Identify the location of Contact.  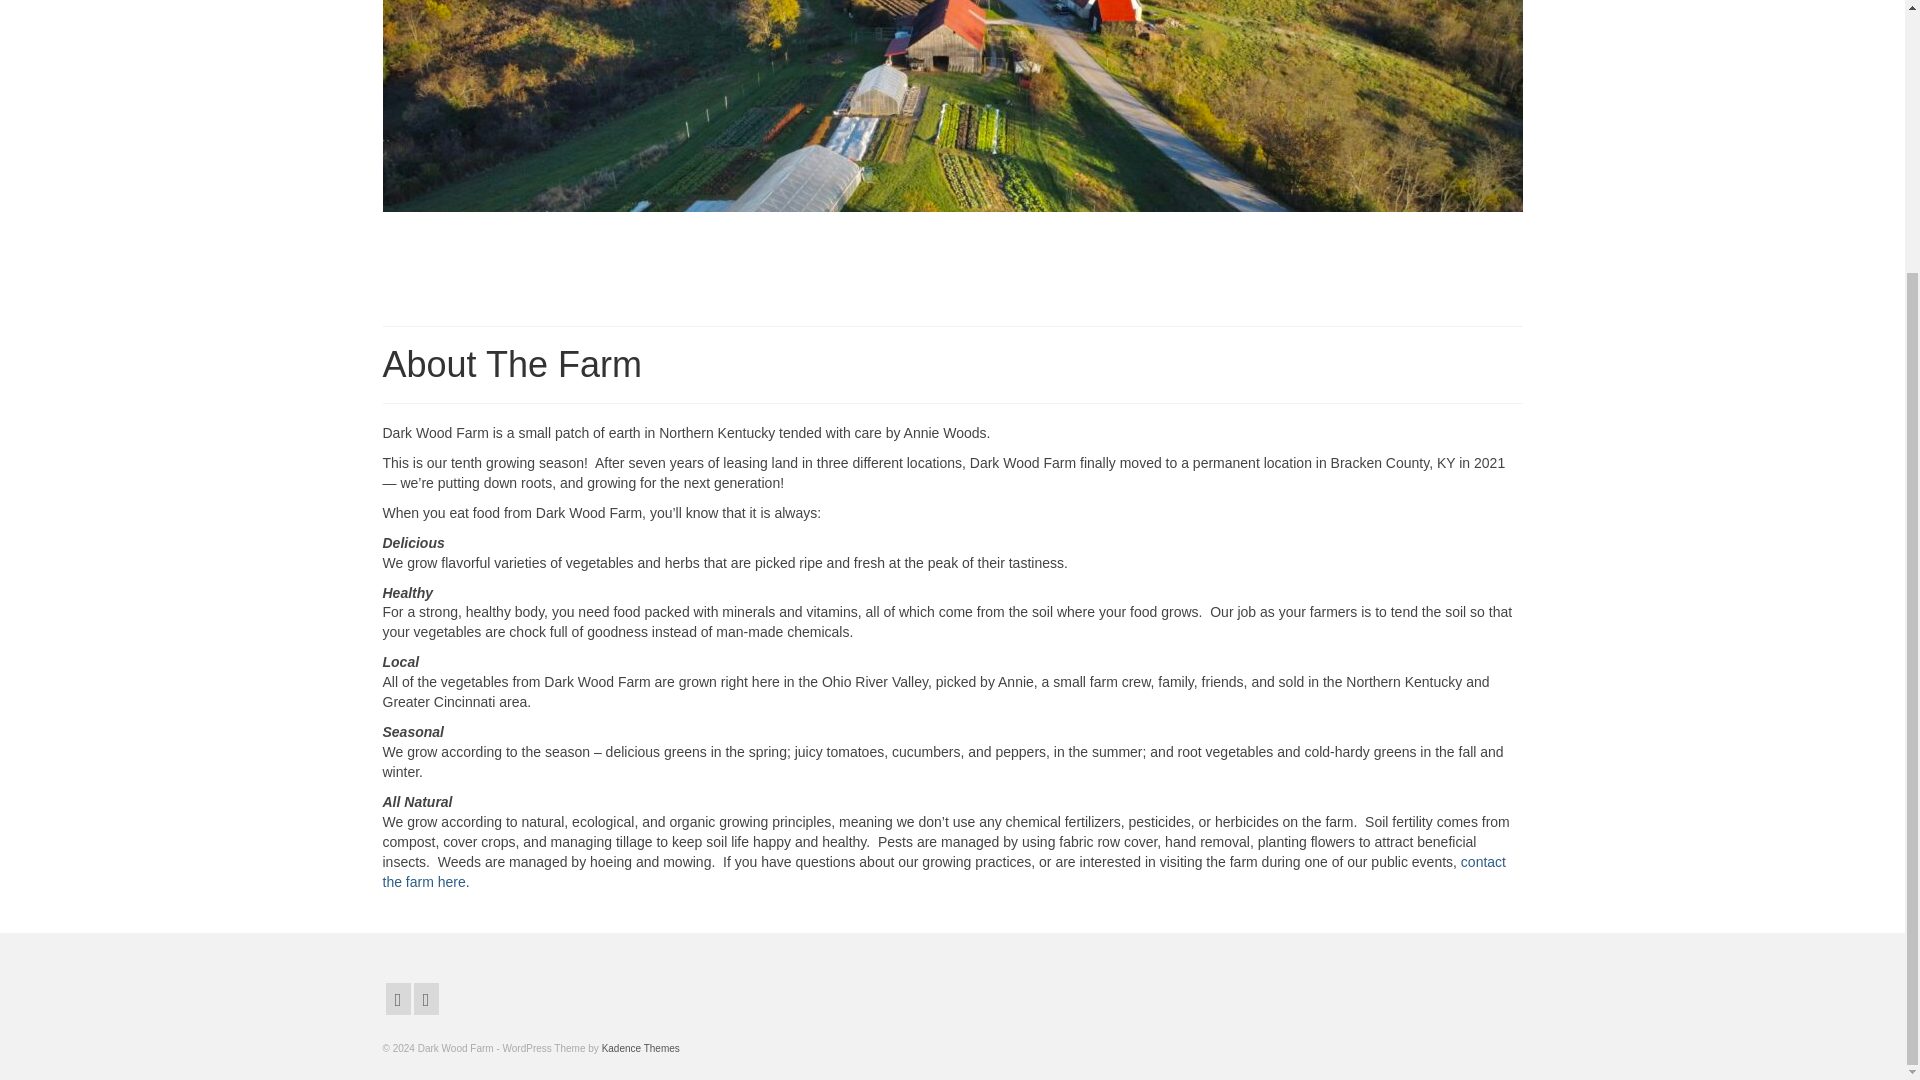
(944, 872).